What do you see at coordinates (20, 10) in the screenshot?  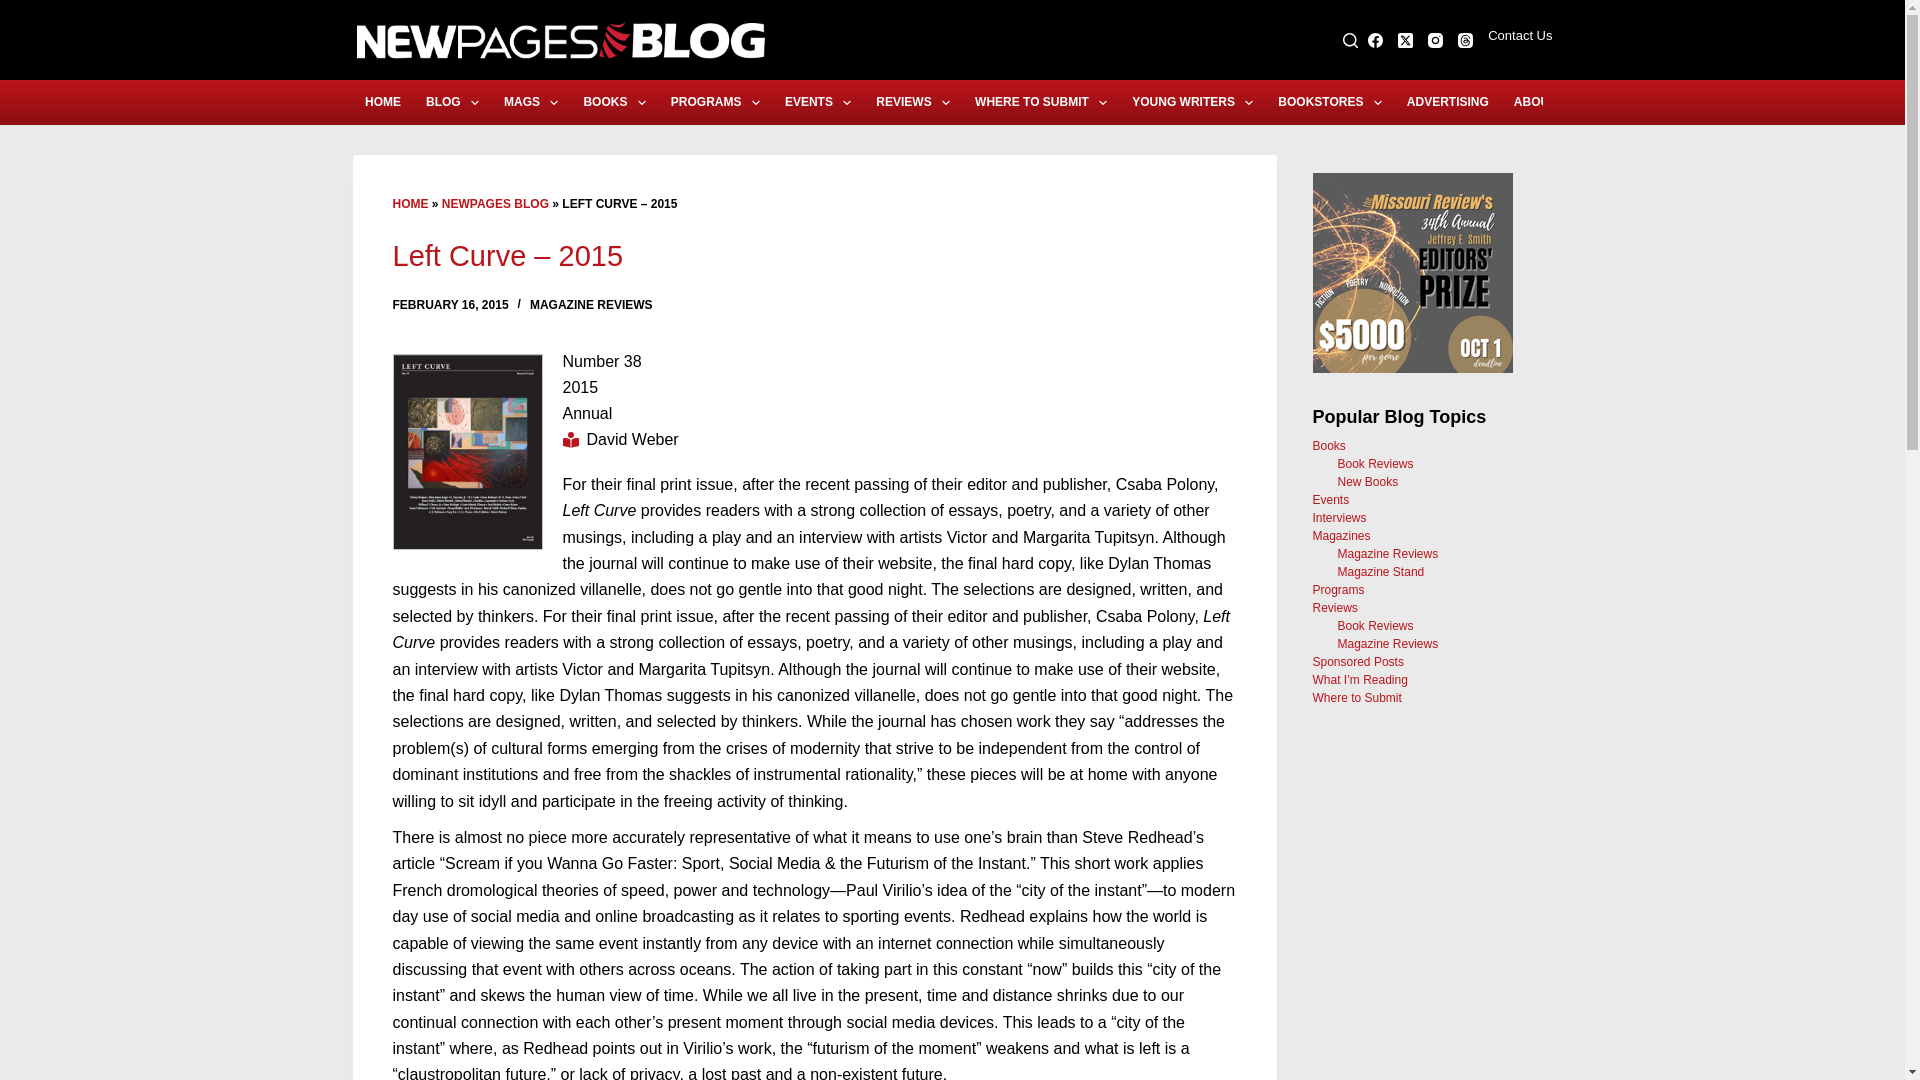 I see `Skip to content` at bounding box center [20, 10].